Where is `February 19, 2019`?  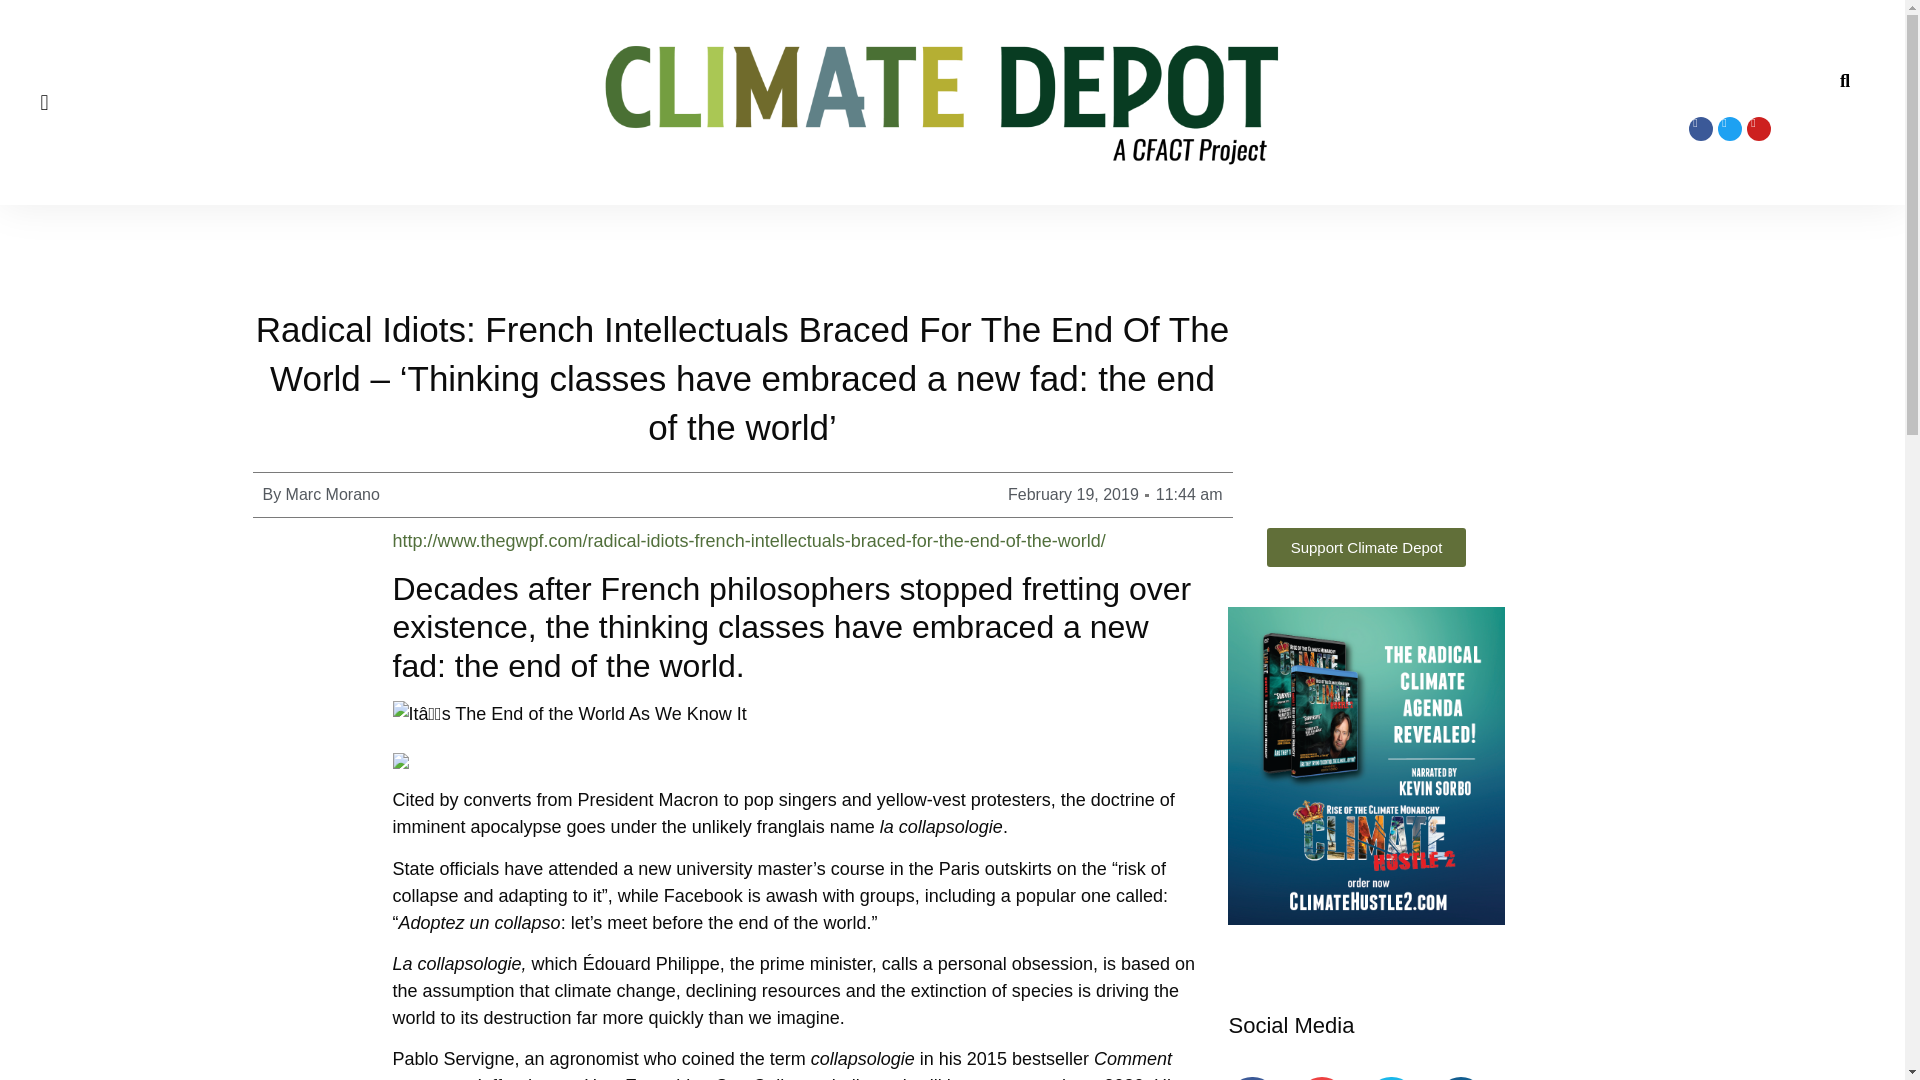
February 19, 2019 is located at coordinates (1073, 494).